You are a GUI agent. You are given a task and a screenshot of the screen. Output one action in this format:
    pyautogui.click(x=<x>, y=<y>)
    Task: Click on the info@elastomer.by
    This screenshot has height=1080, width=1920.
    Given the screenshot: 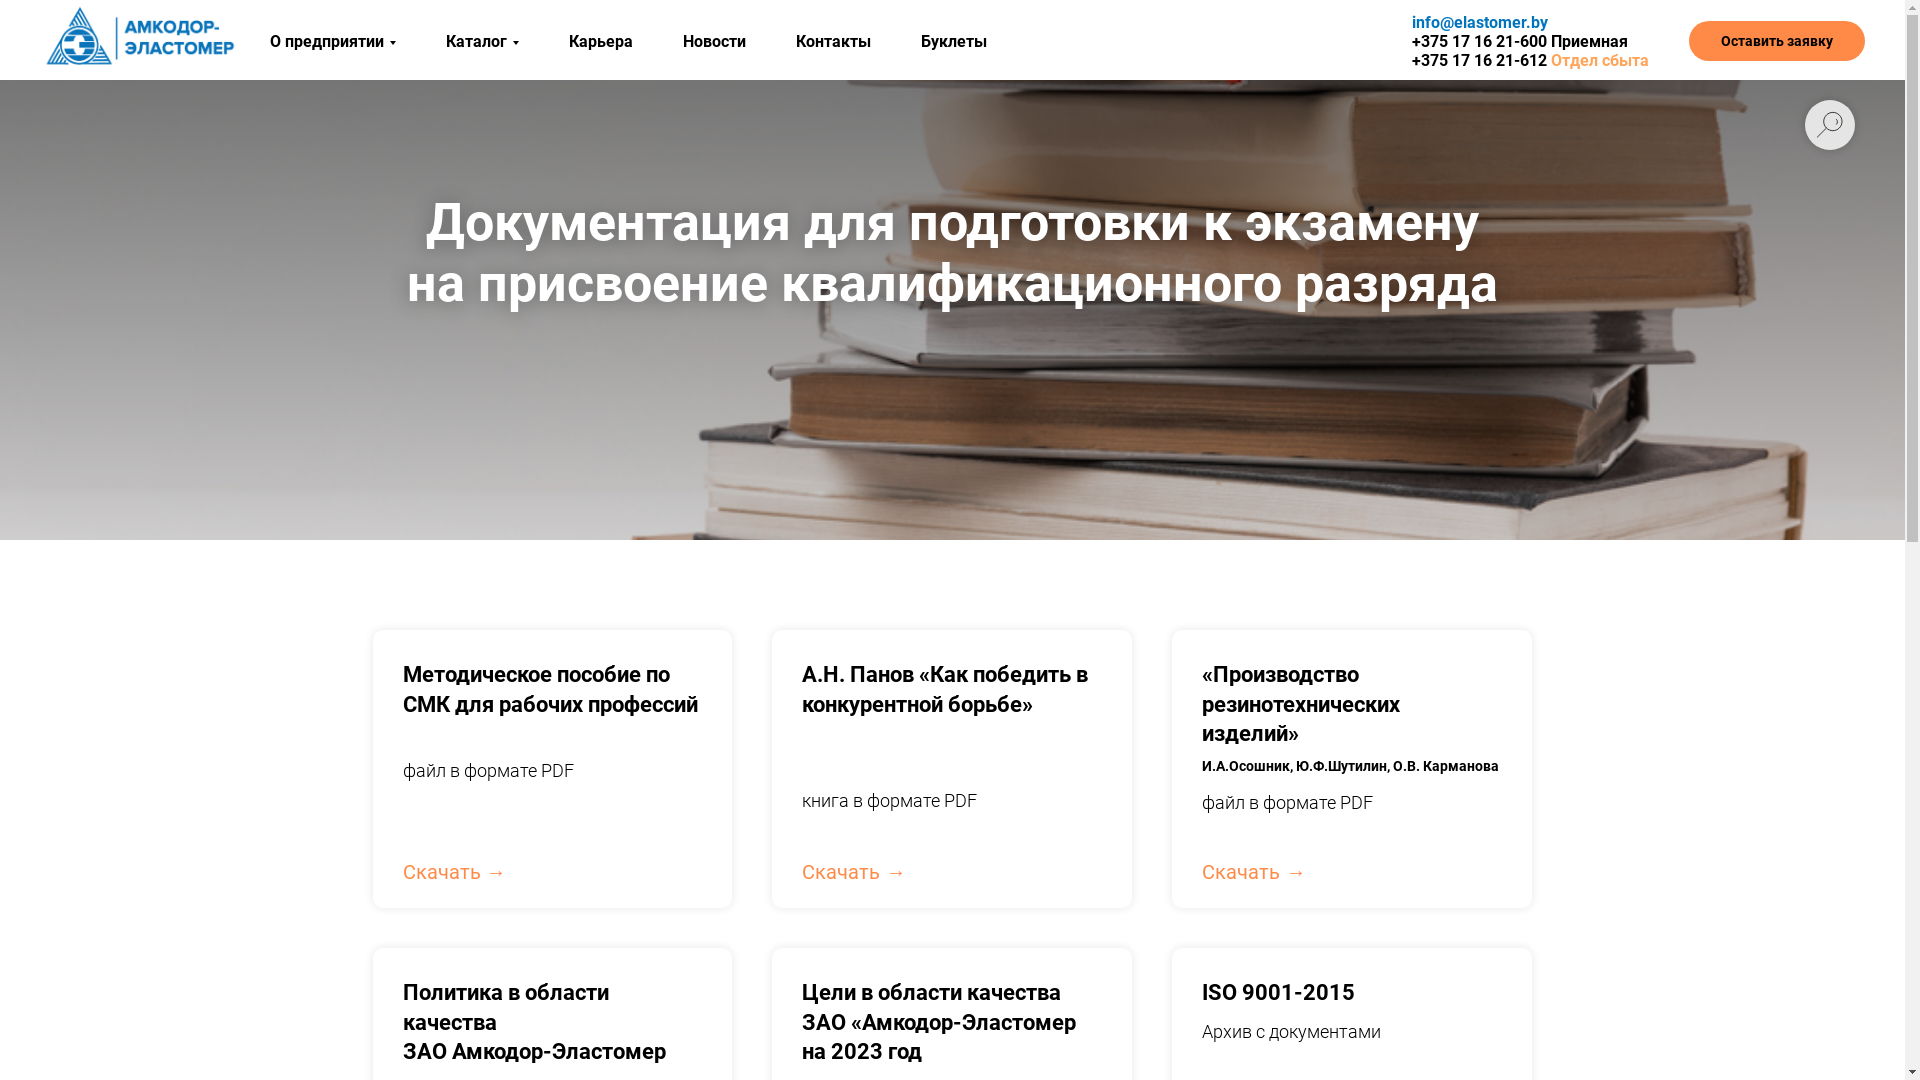 What is the action you would take?
    pyautogui.click(x=1480, y=22)
    